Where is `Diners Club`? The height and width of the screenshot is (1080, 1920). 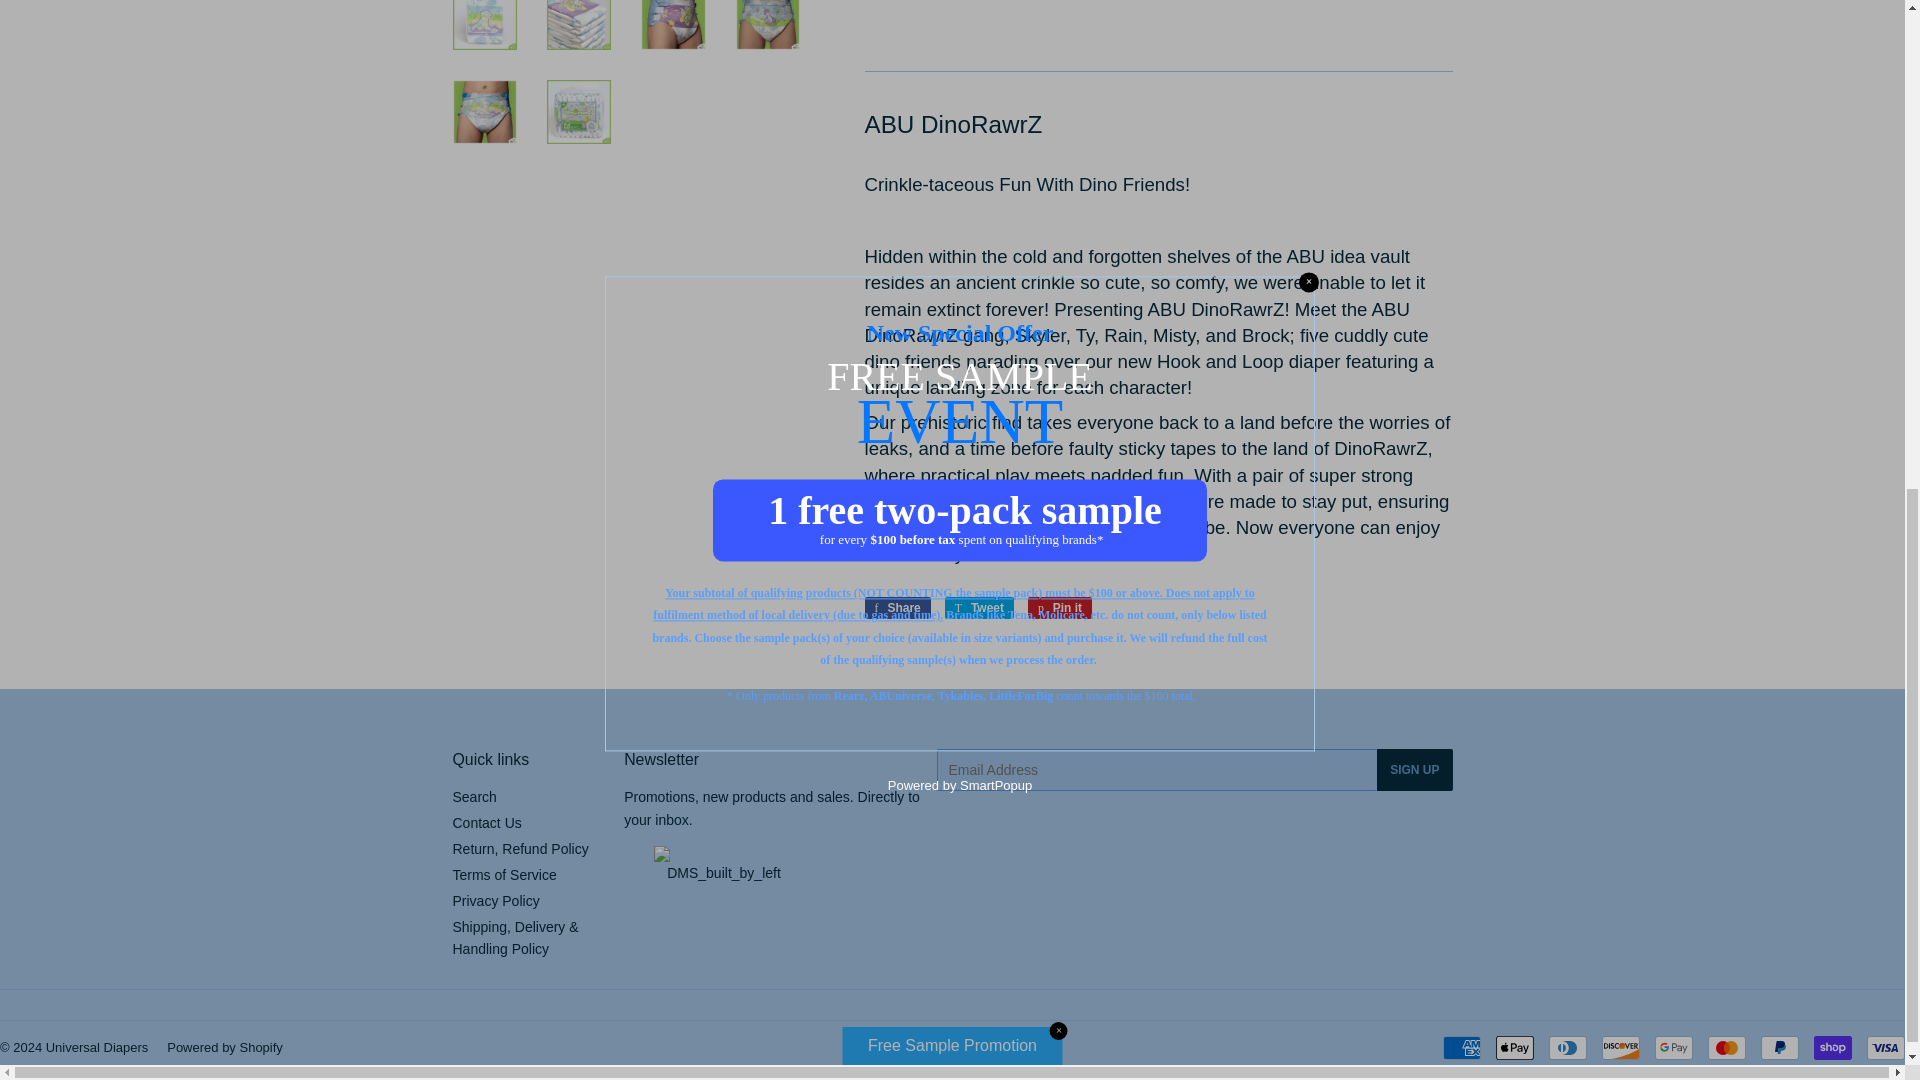
Diners Club is located at coordinates (1568, 1047).